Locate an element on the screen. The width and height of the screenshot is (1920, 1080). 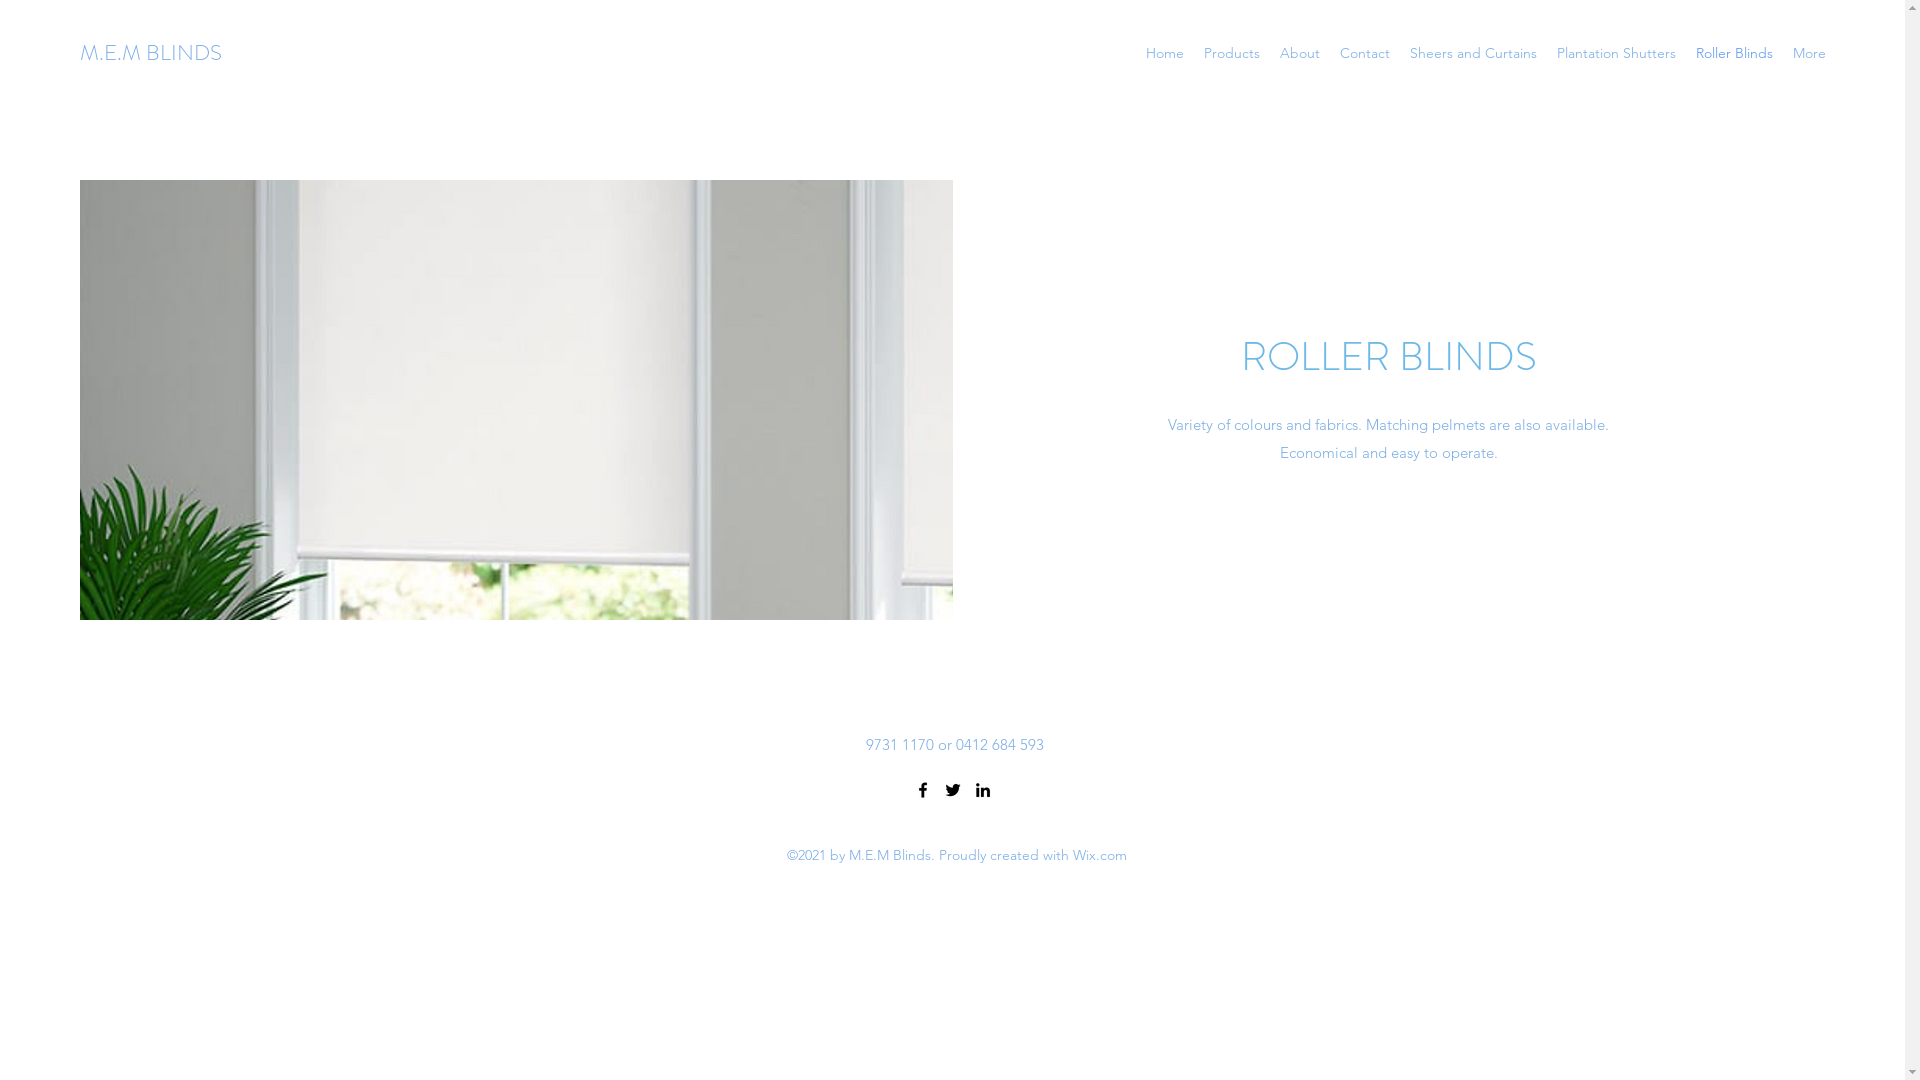
About is located at coordinates (1300, 53).